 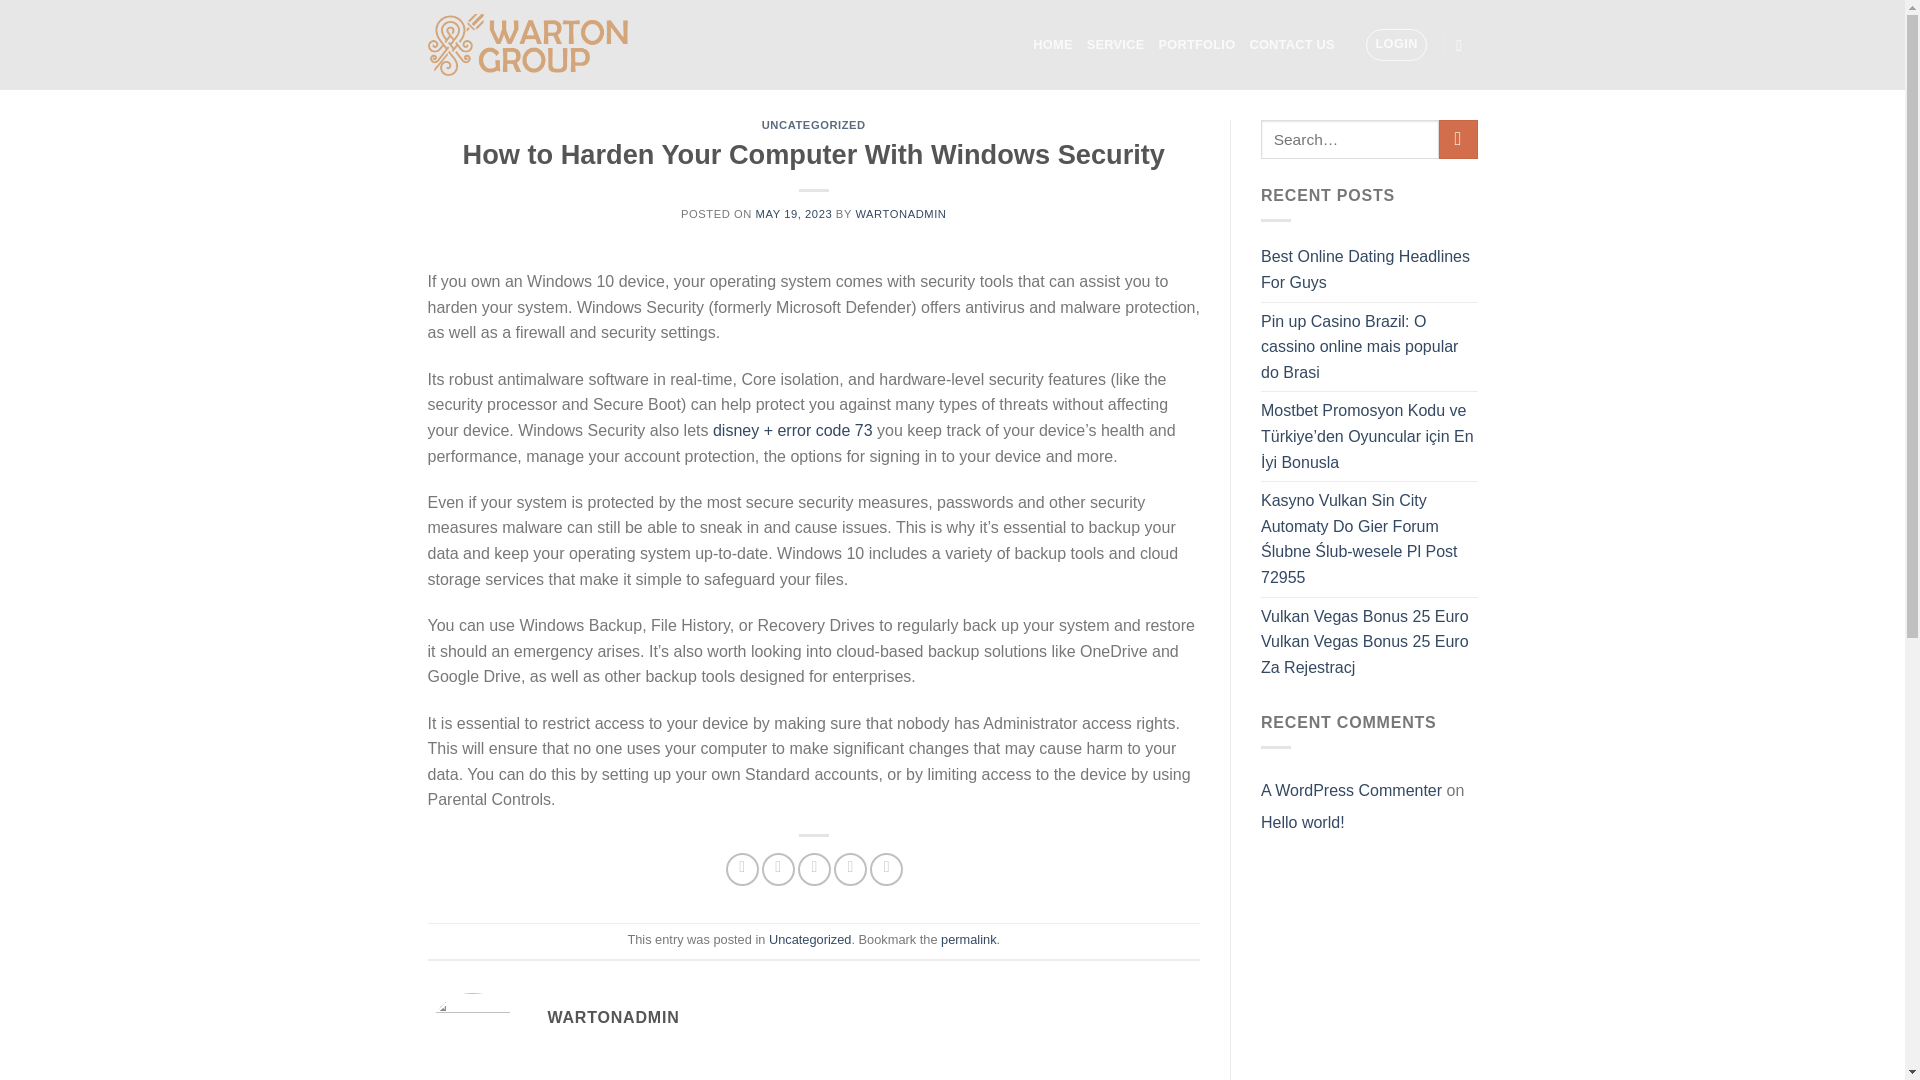 What do you see at coordinates (968, 940) in the screenshot?
I see `permalink` at bounding box center [968, 940].